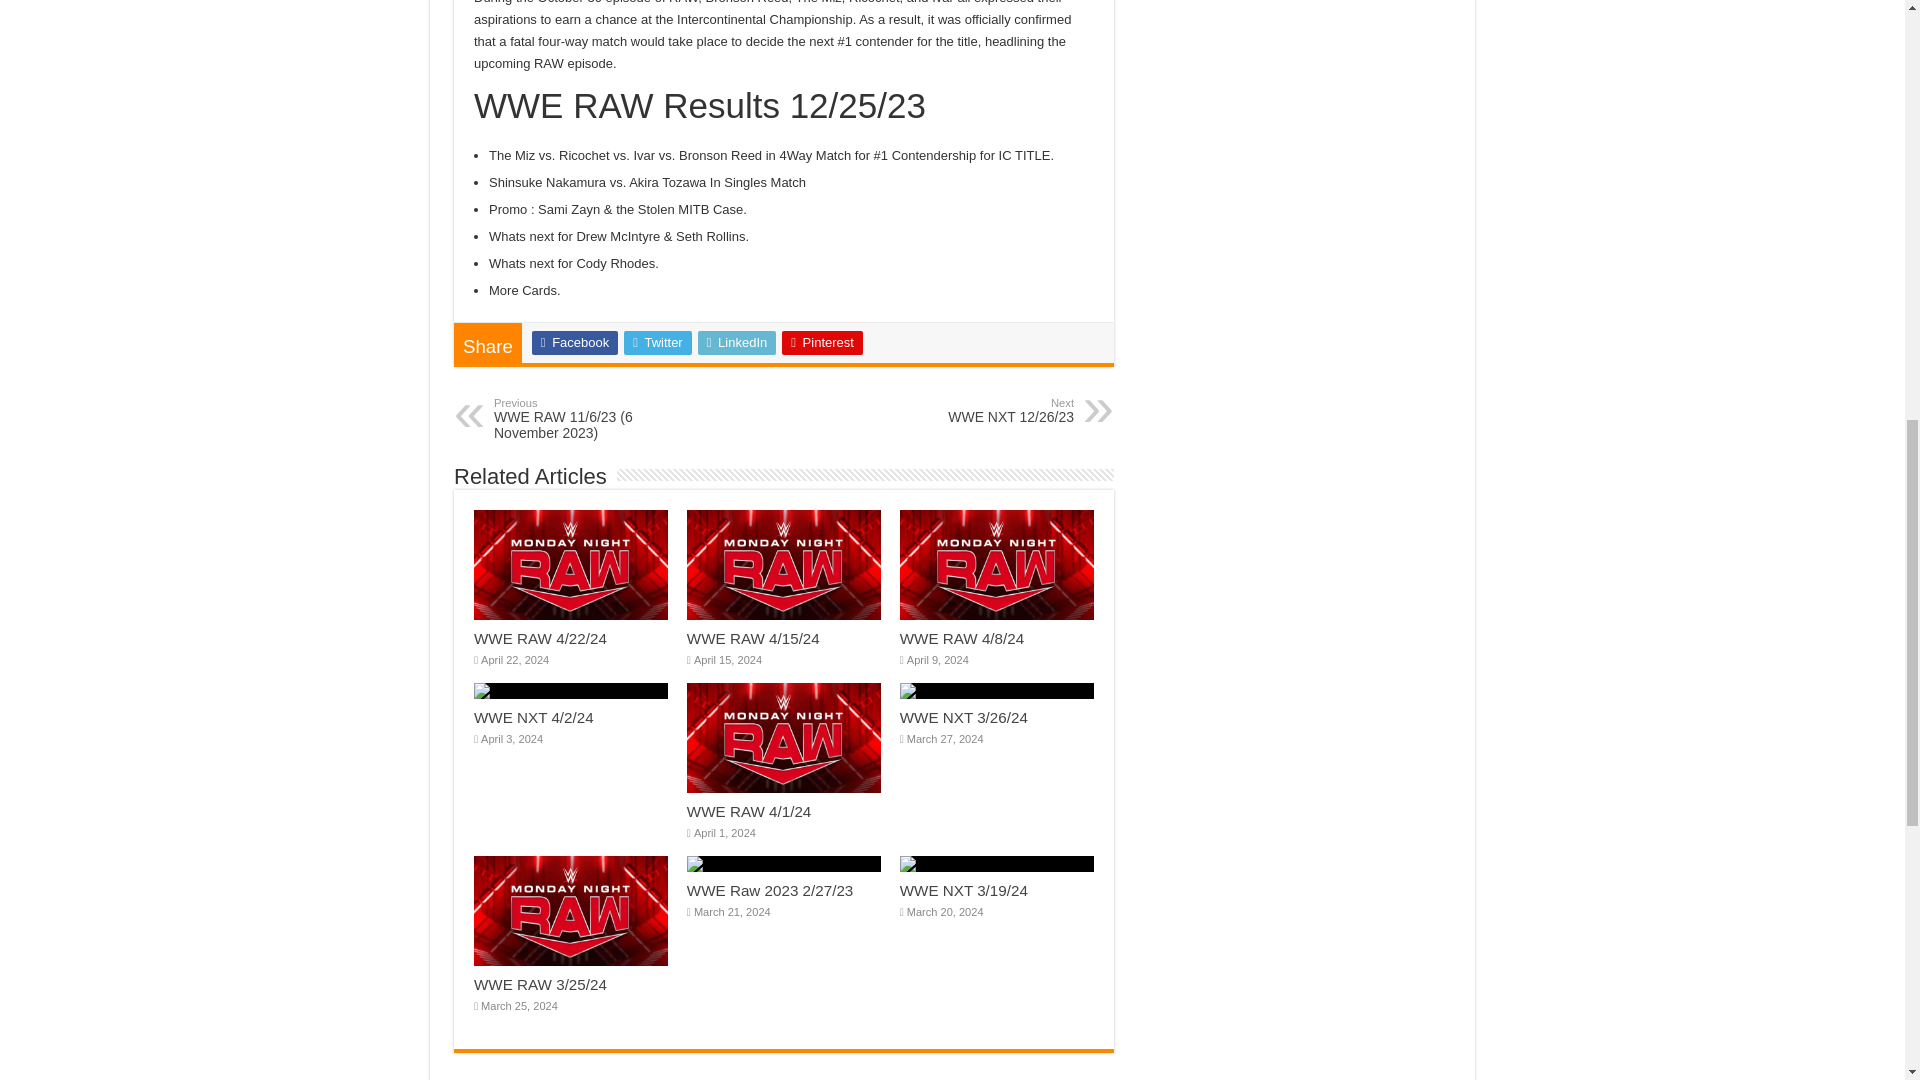 Image resolution: width=1920 pixels, height=1080 pixels. What do you see at coordinates (574, 342) in the screenshot?
I see `Facebook` at bounding box center [574, 342].